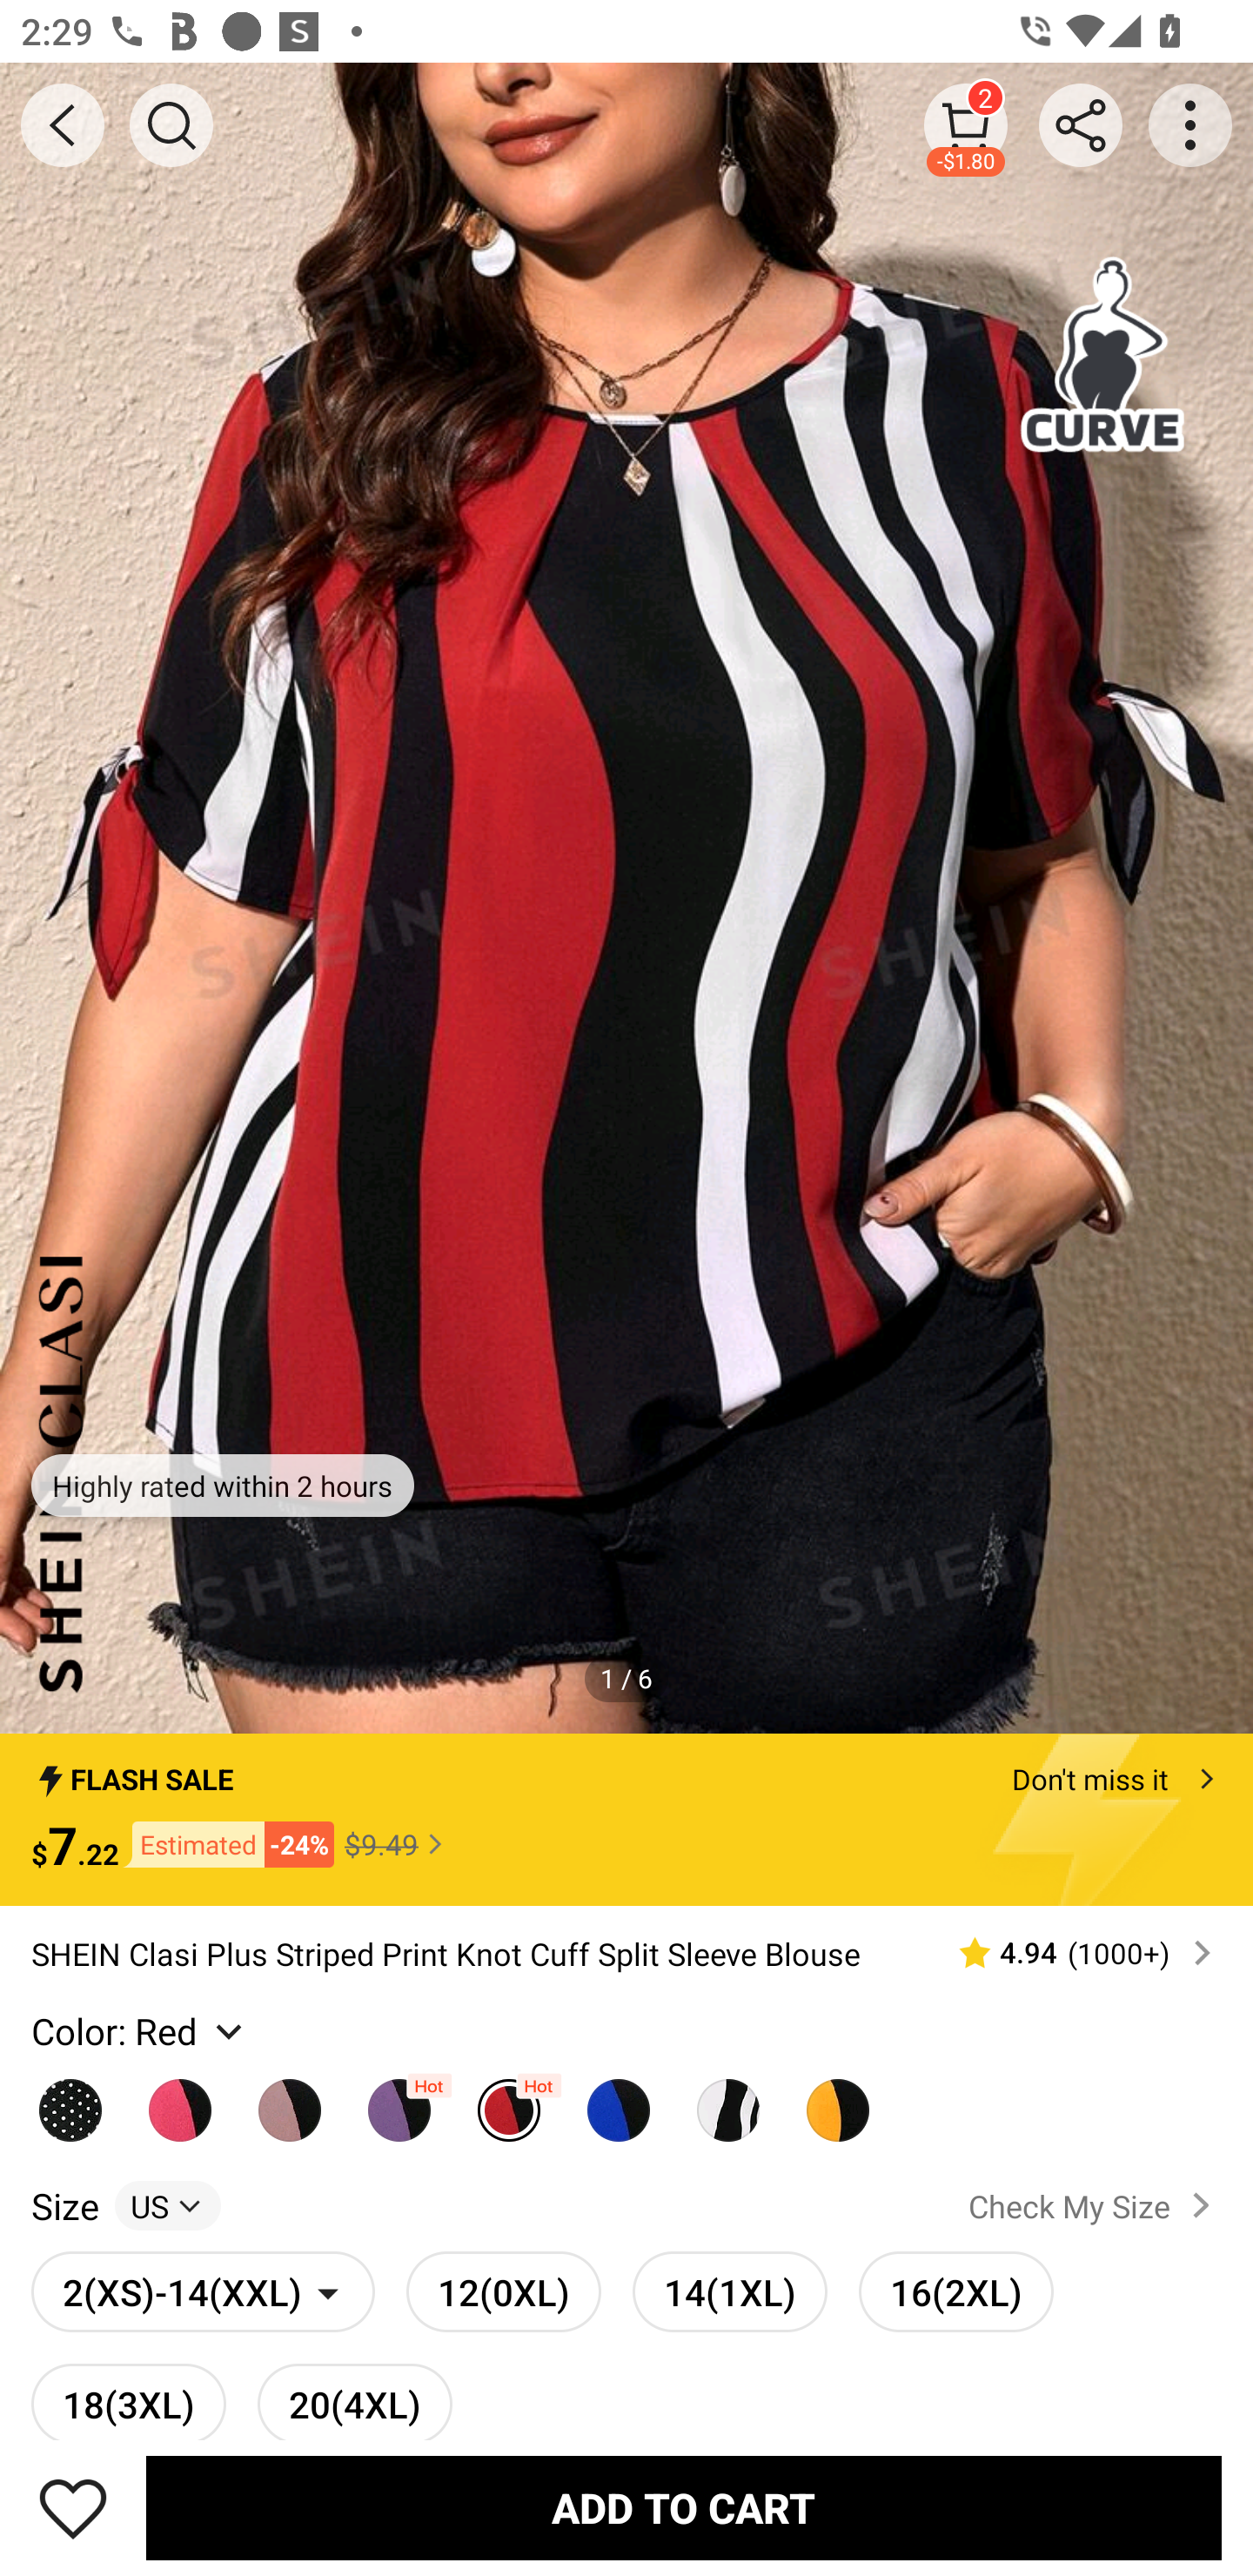 The height and width of the screenshot is (2576, 1253). Describe the element at coordinates (729, 2291) in the screenshot. I see `14(1XL) 14(1XL)unselected option` at that location.